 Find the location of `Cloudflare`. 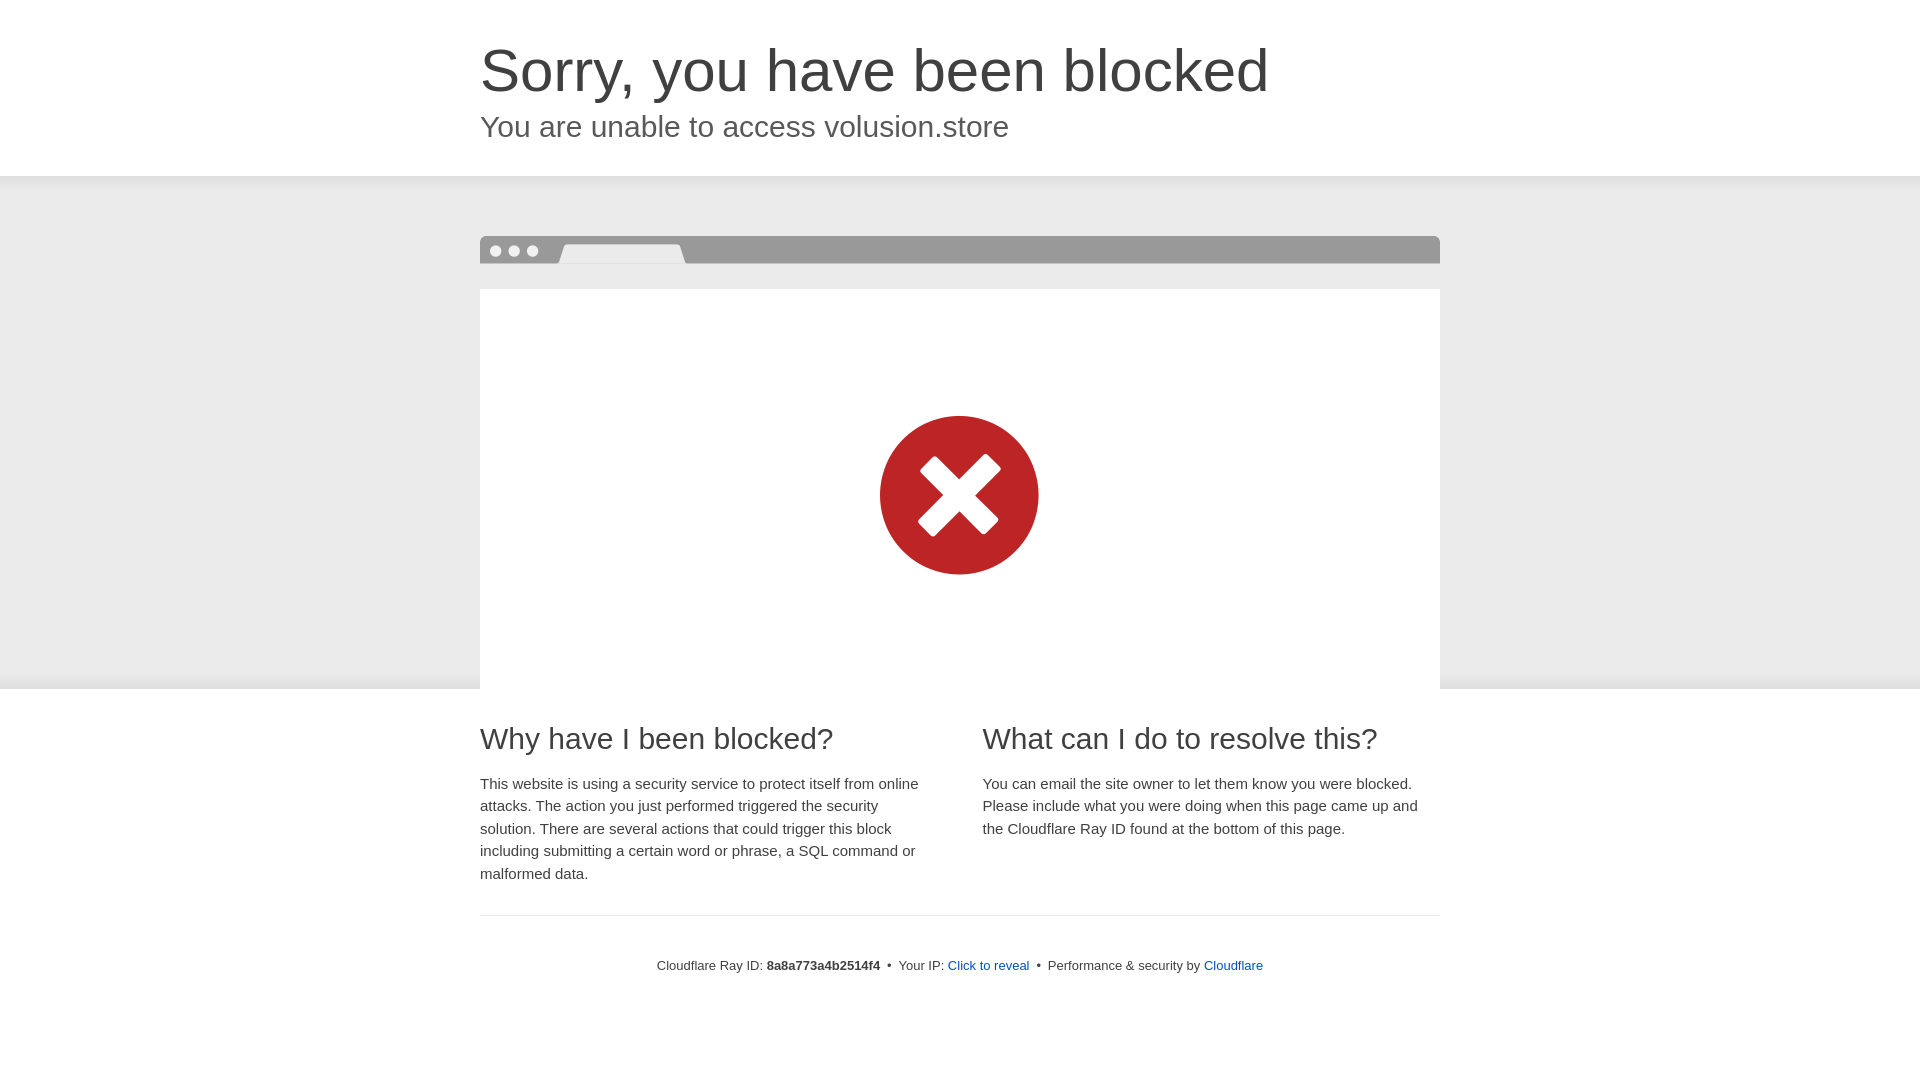

Cloudflare is located at coordinates (1233, 965).